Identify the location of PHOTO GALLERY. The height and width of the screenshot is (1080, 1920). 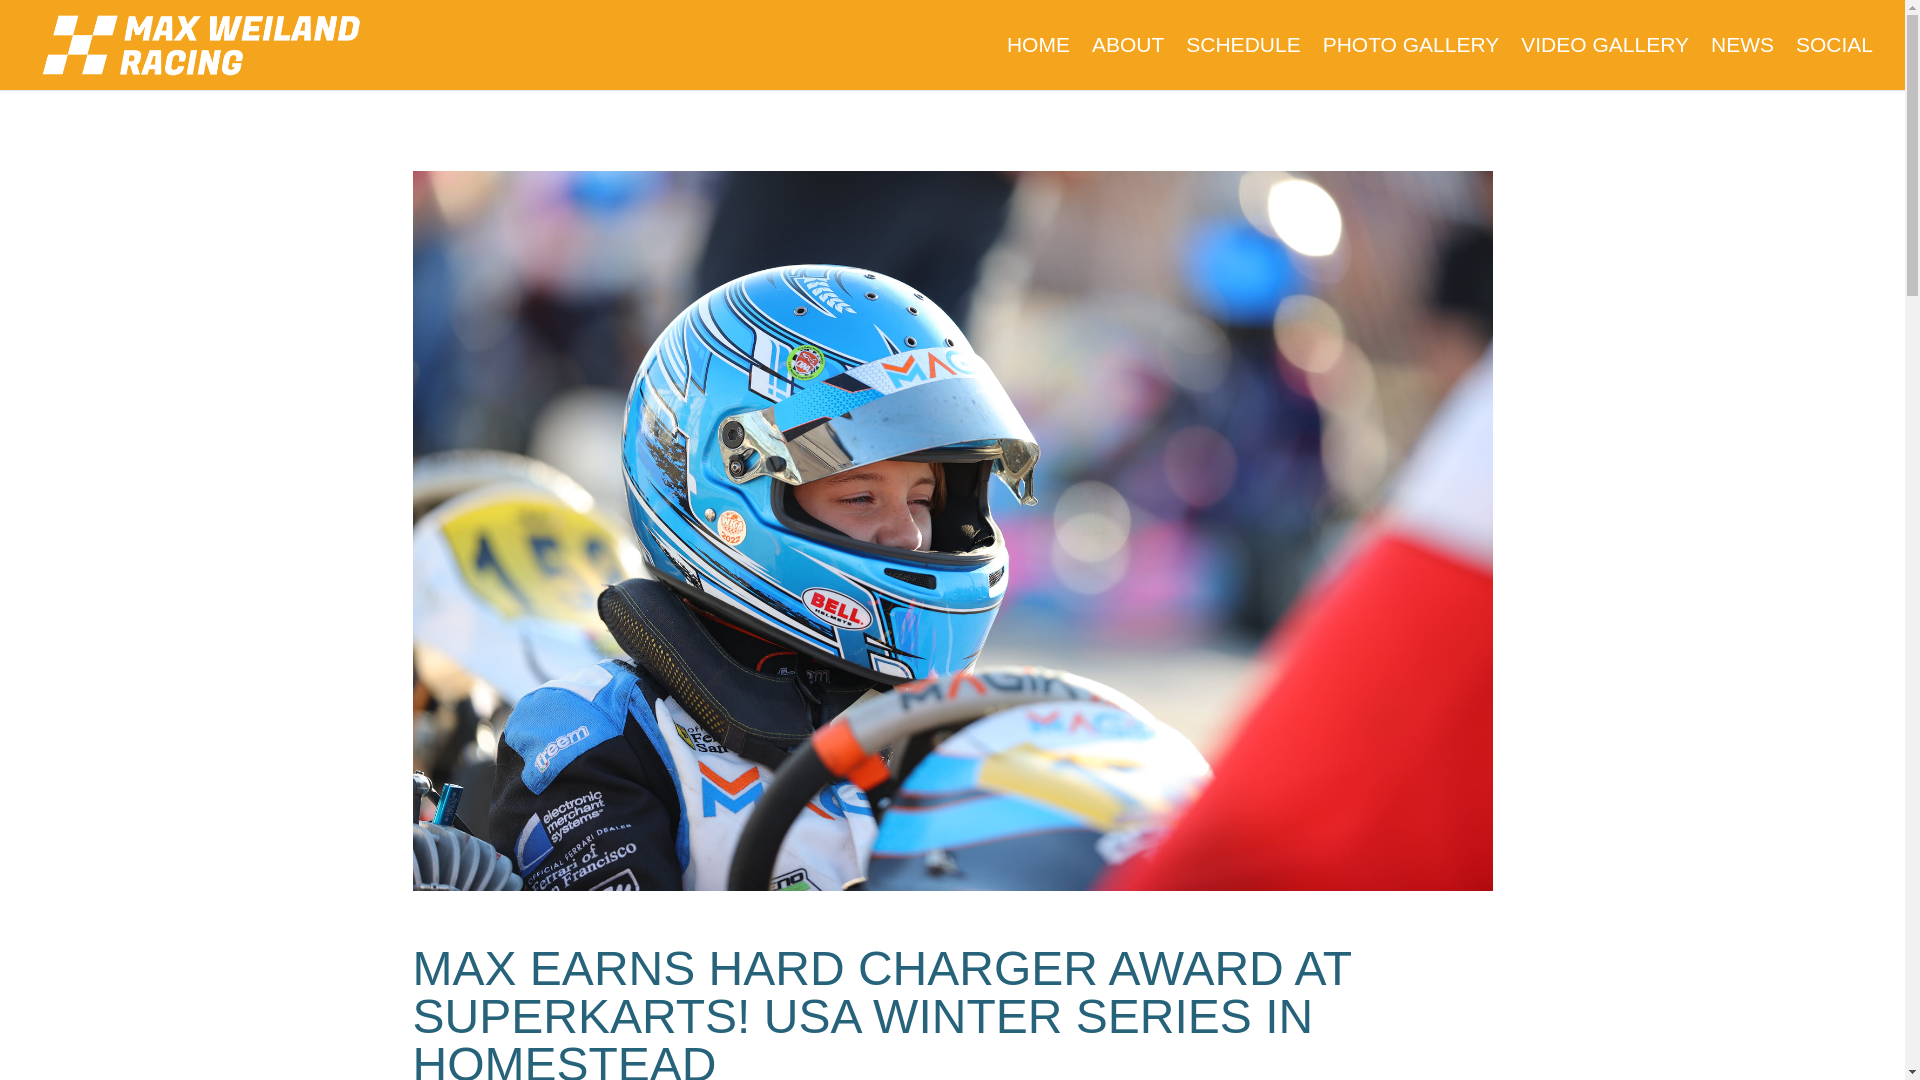
(1410, 63).